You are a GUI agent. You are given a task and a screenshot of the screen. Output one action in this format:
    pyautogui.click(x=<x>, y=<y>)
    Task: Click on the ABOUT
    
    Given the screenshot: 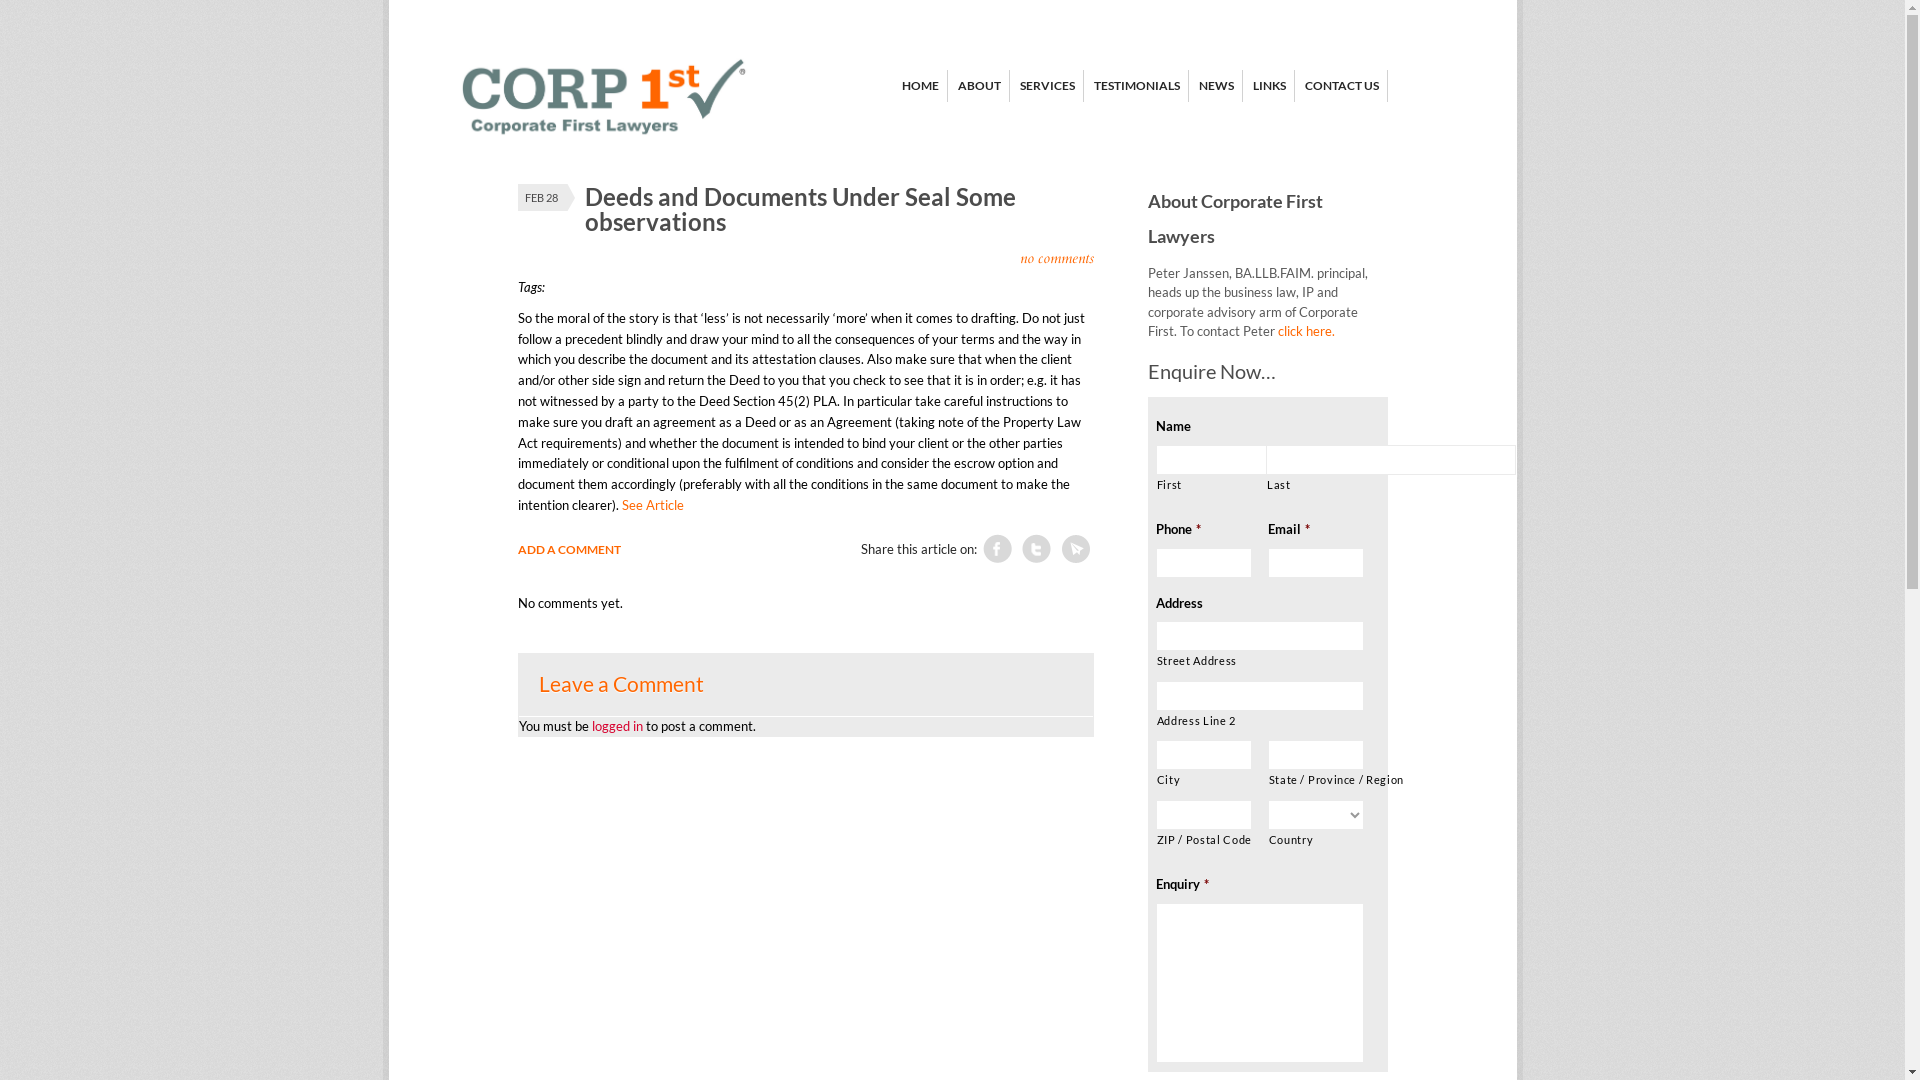 What is the action you would take?
    pyautogui.click(x=980, y=86)
    